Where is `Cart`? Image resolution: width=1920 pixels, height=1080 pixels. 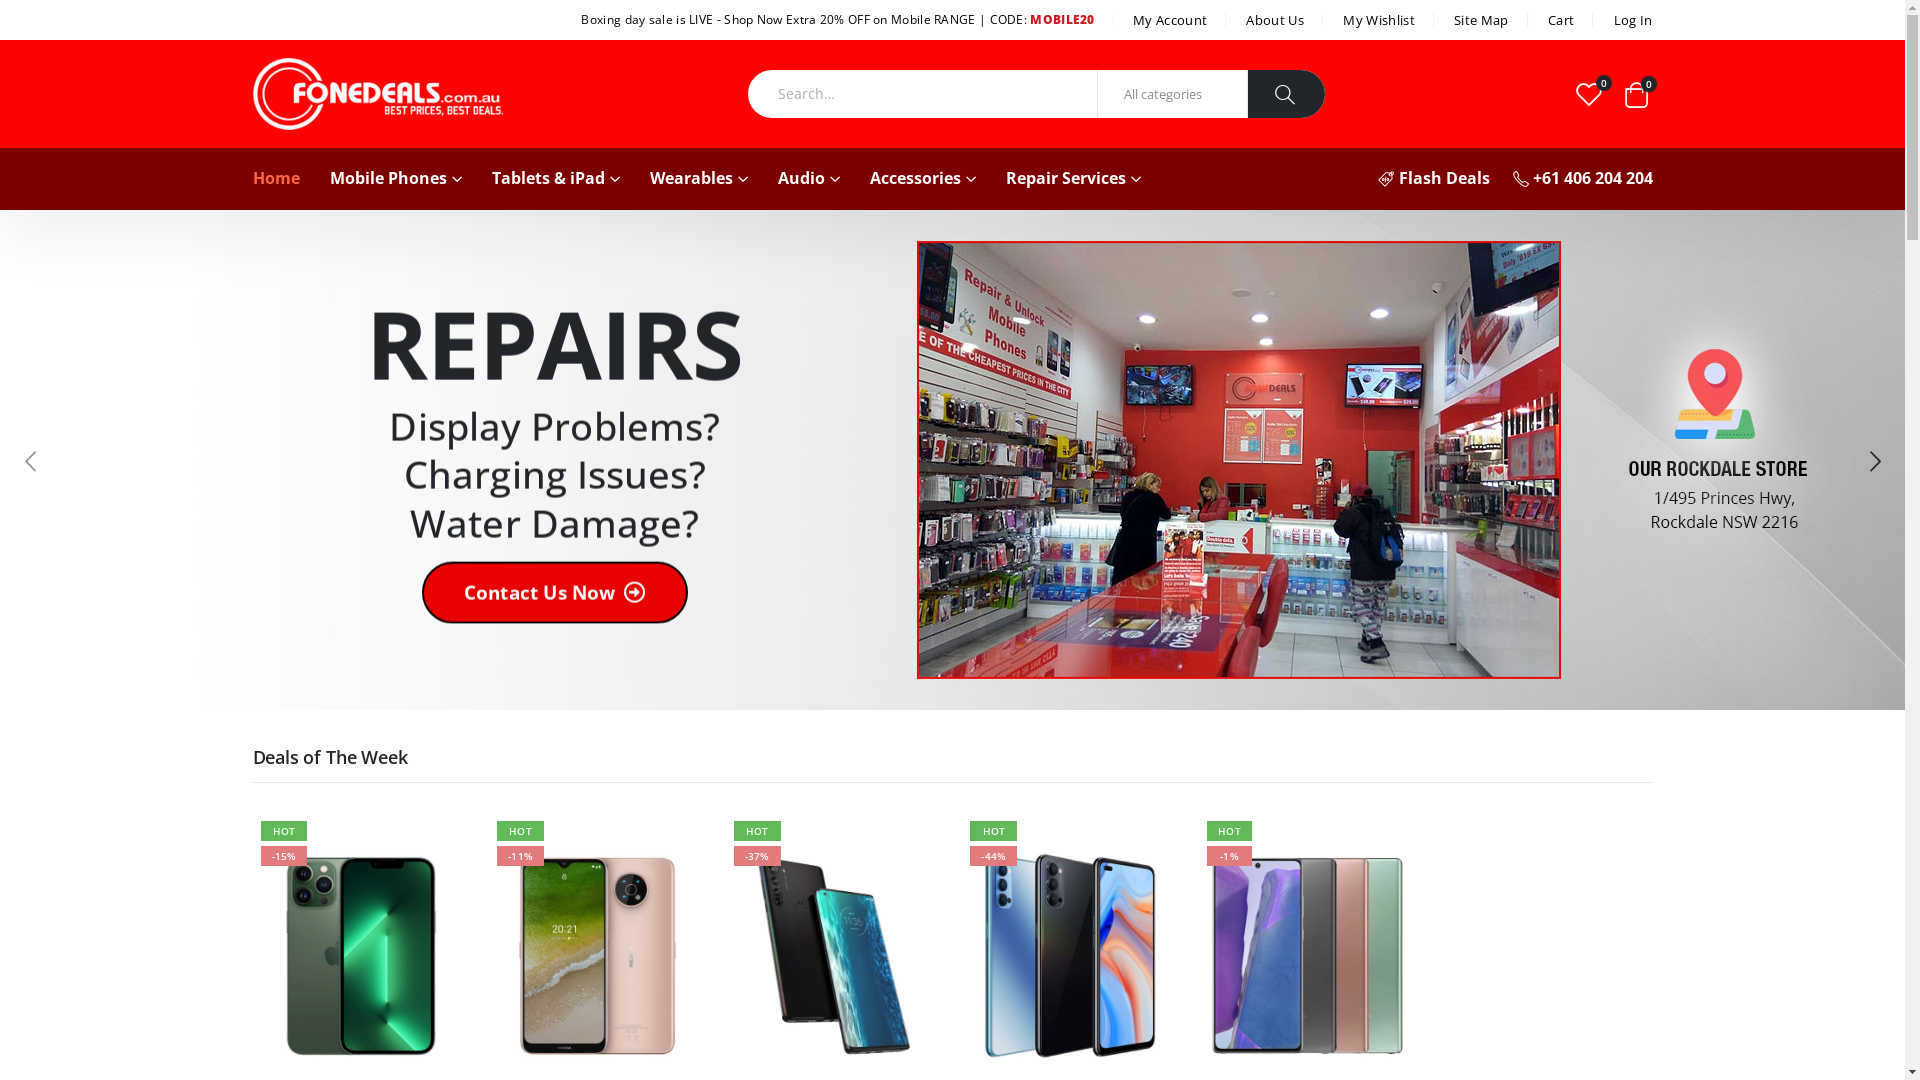 Cart is located at coordinates (1563, 20).